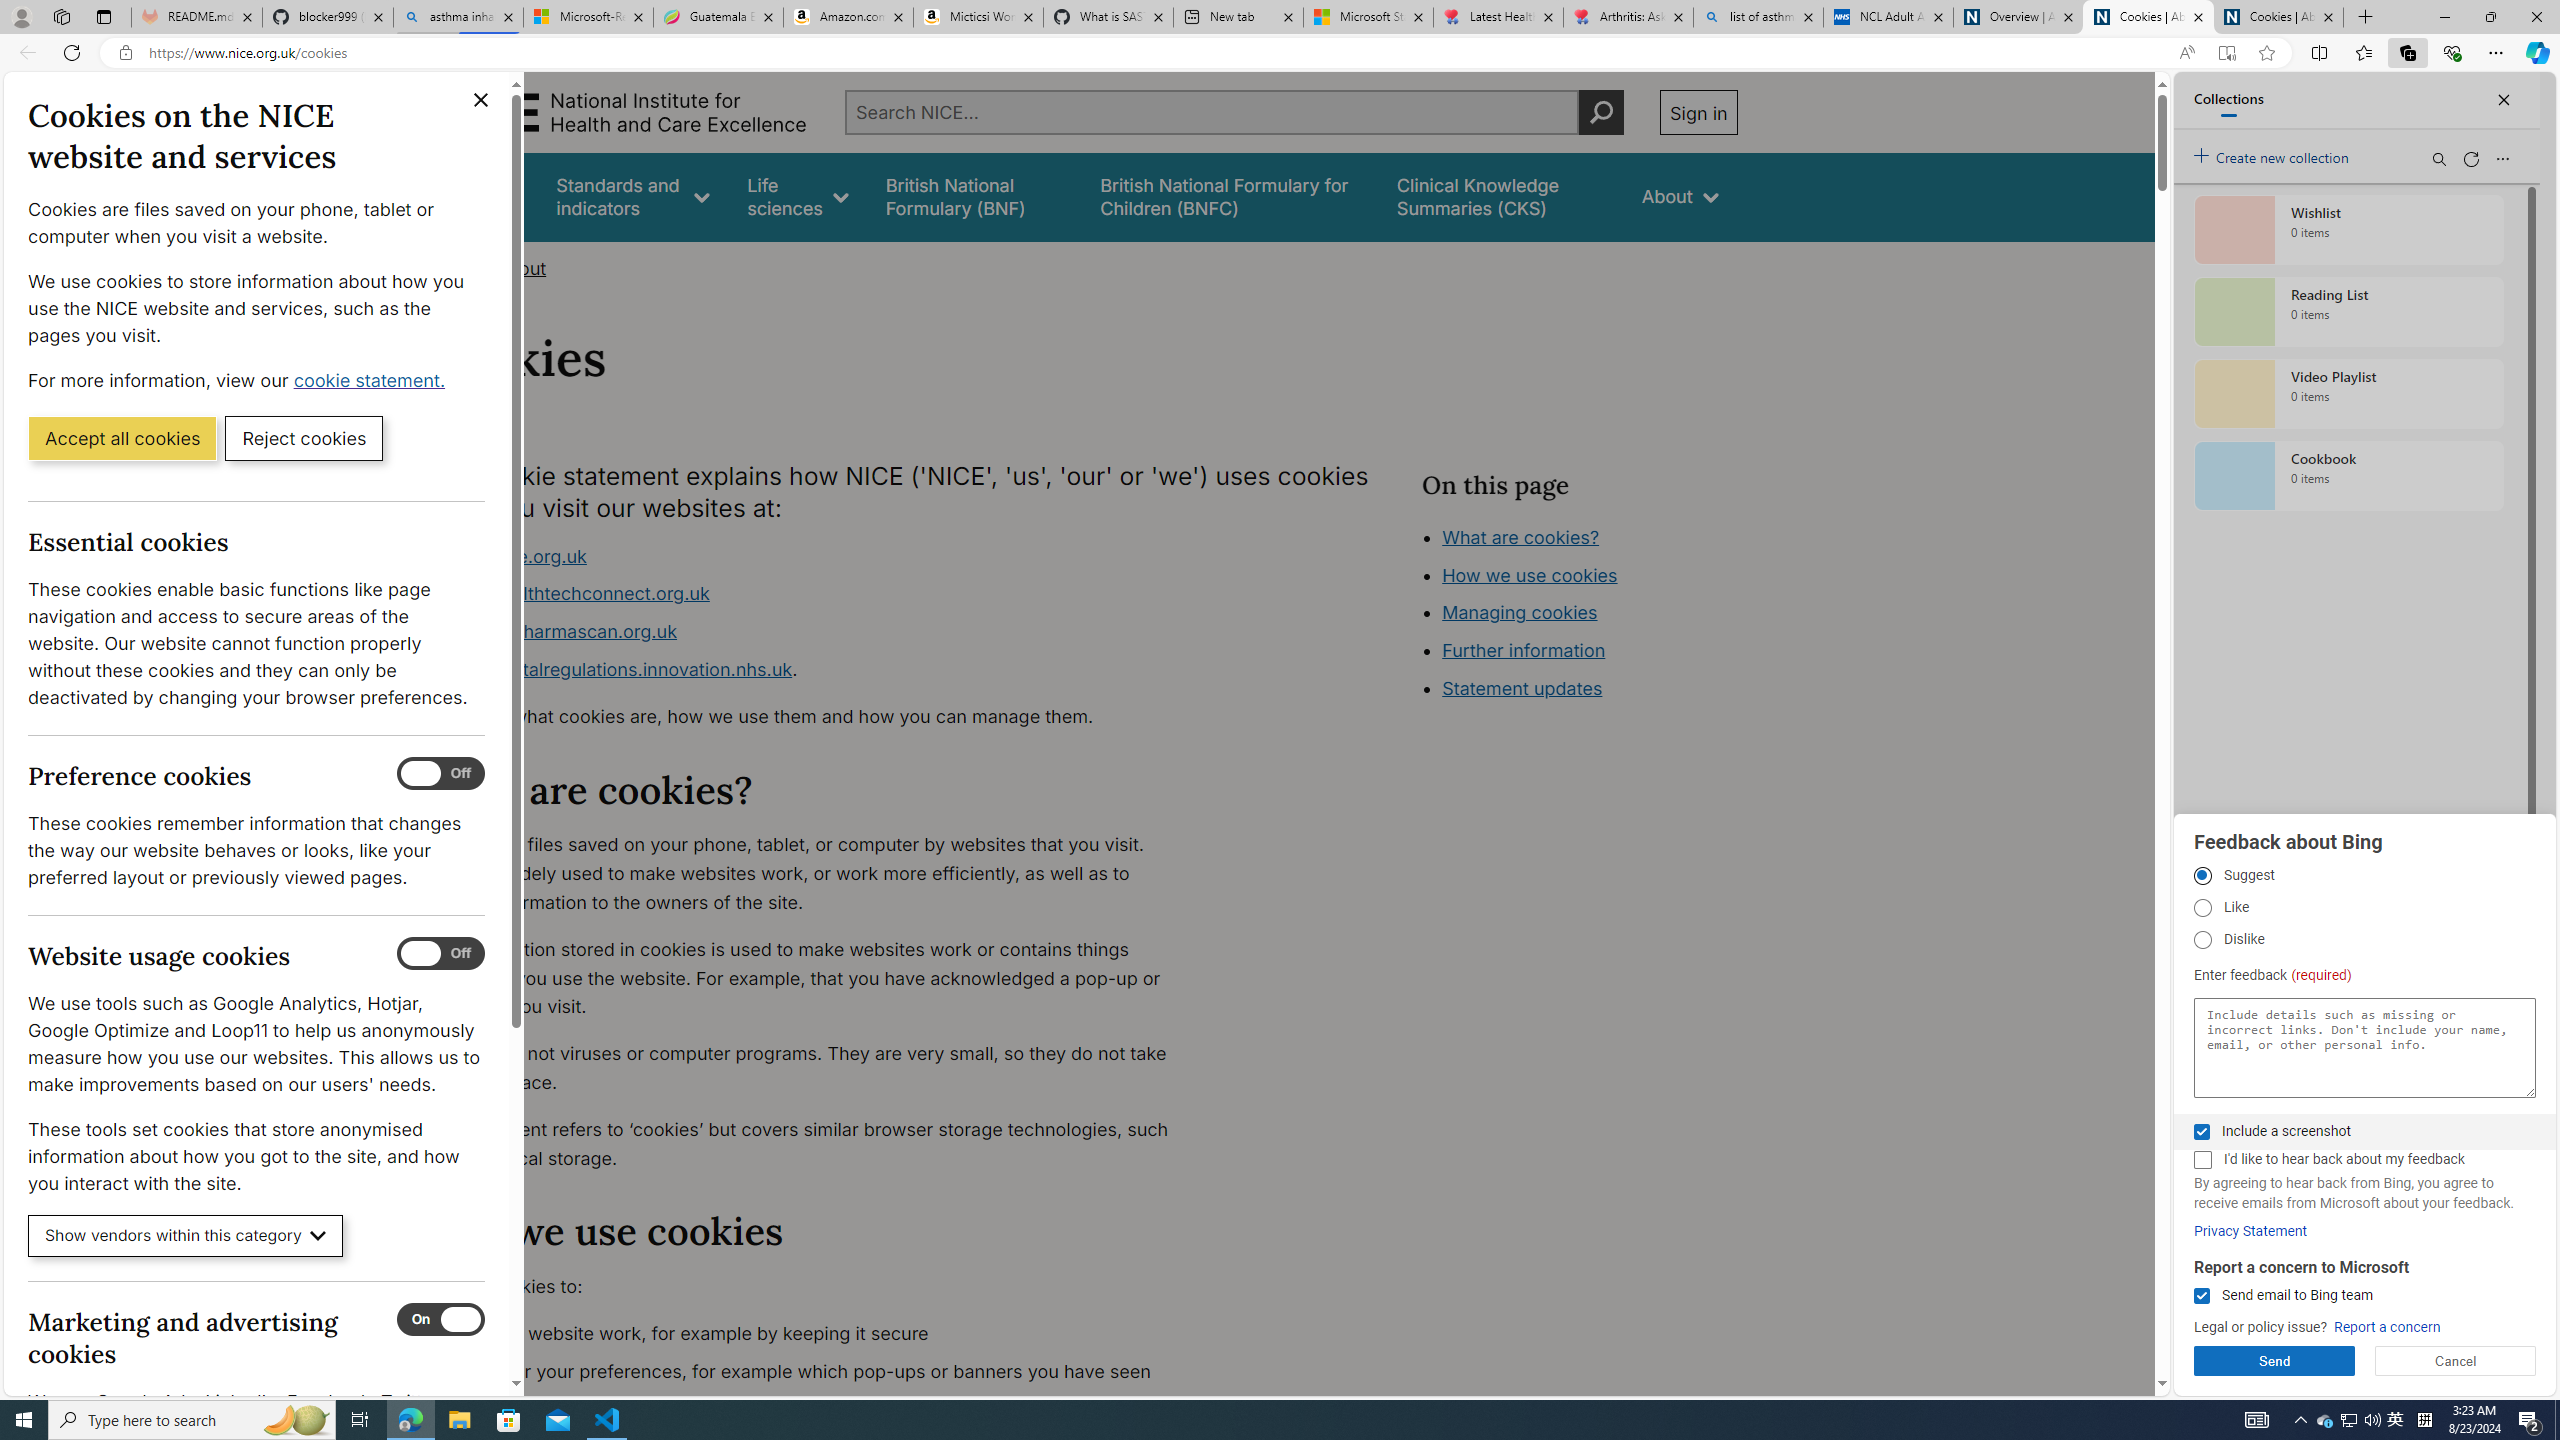  I want to click on Reject cookies, so click(304, 437).